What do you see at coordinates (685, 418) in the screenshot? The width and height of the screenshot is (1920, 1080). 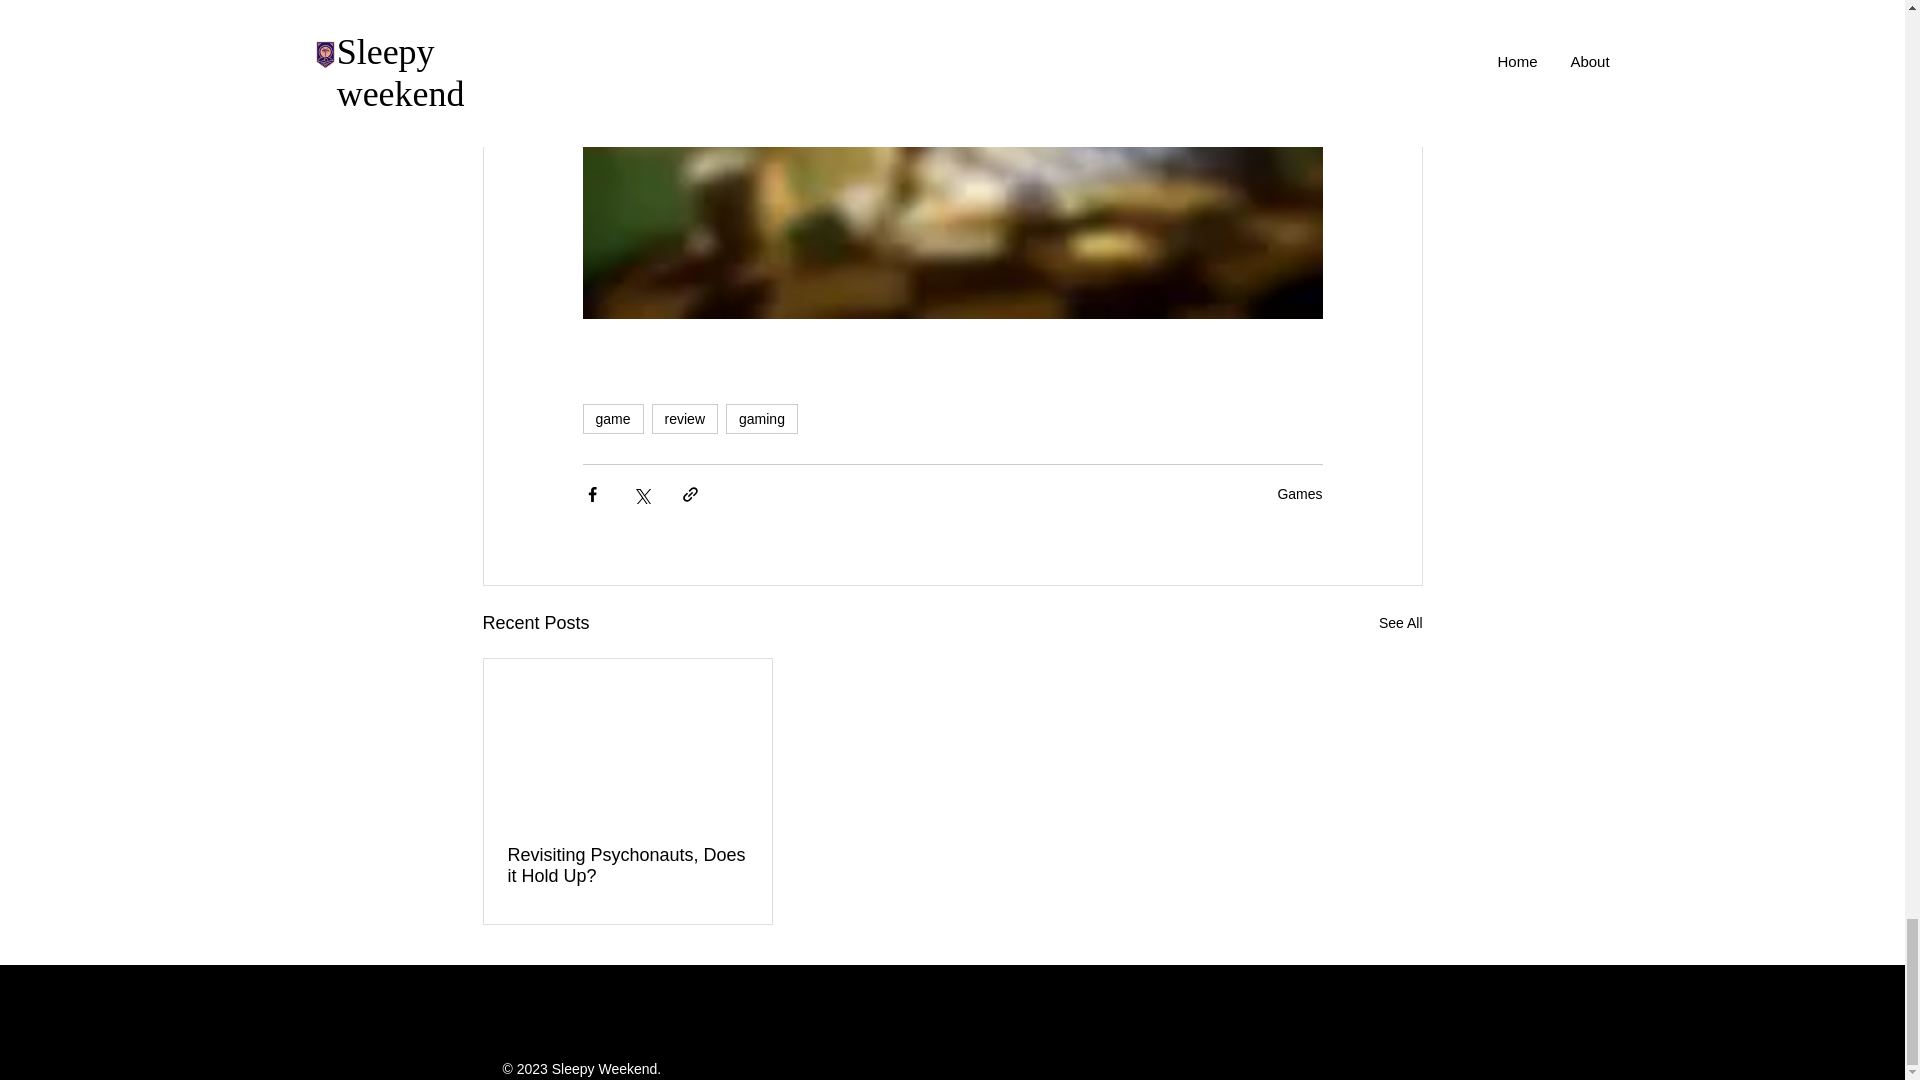 I see `review` at bounding box center [685, 418].